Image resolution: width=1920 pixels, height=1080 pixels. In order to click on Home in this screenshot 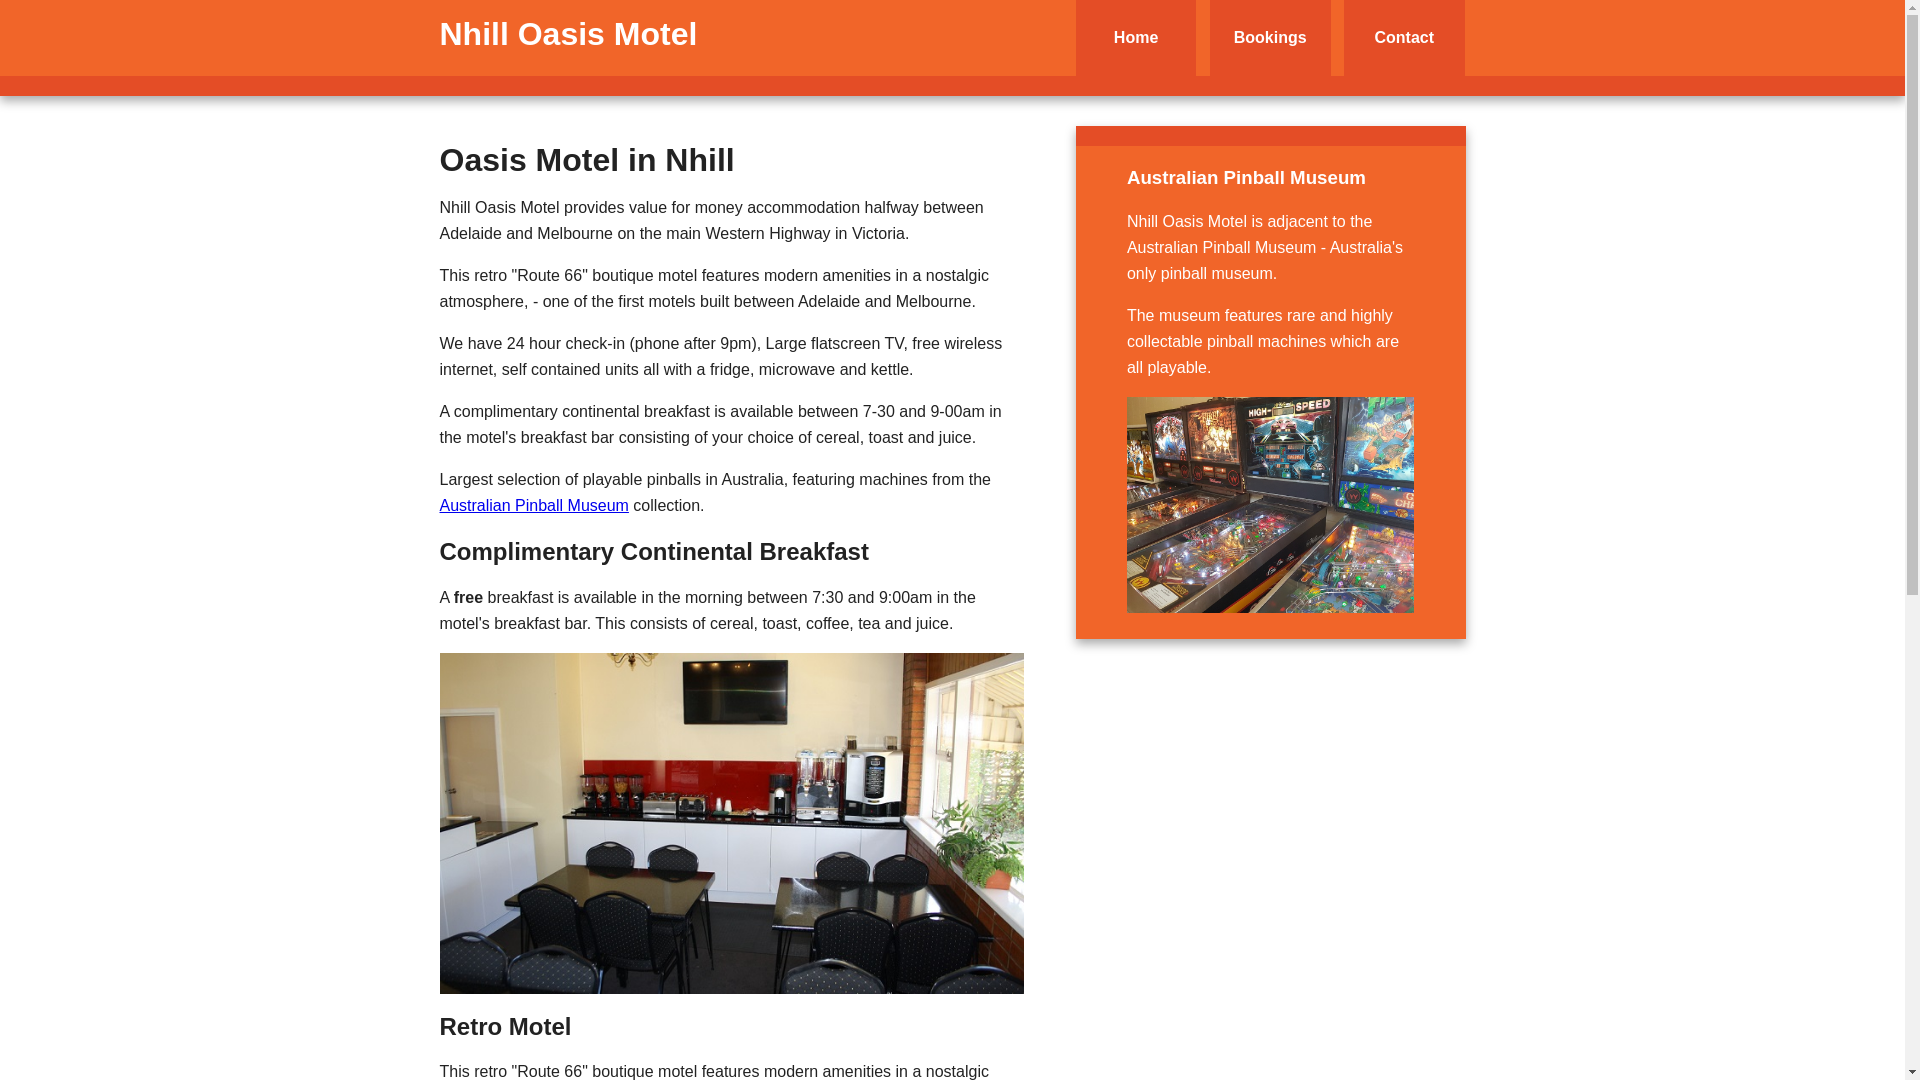, I will do `click(1136, 38)`.